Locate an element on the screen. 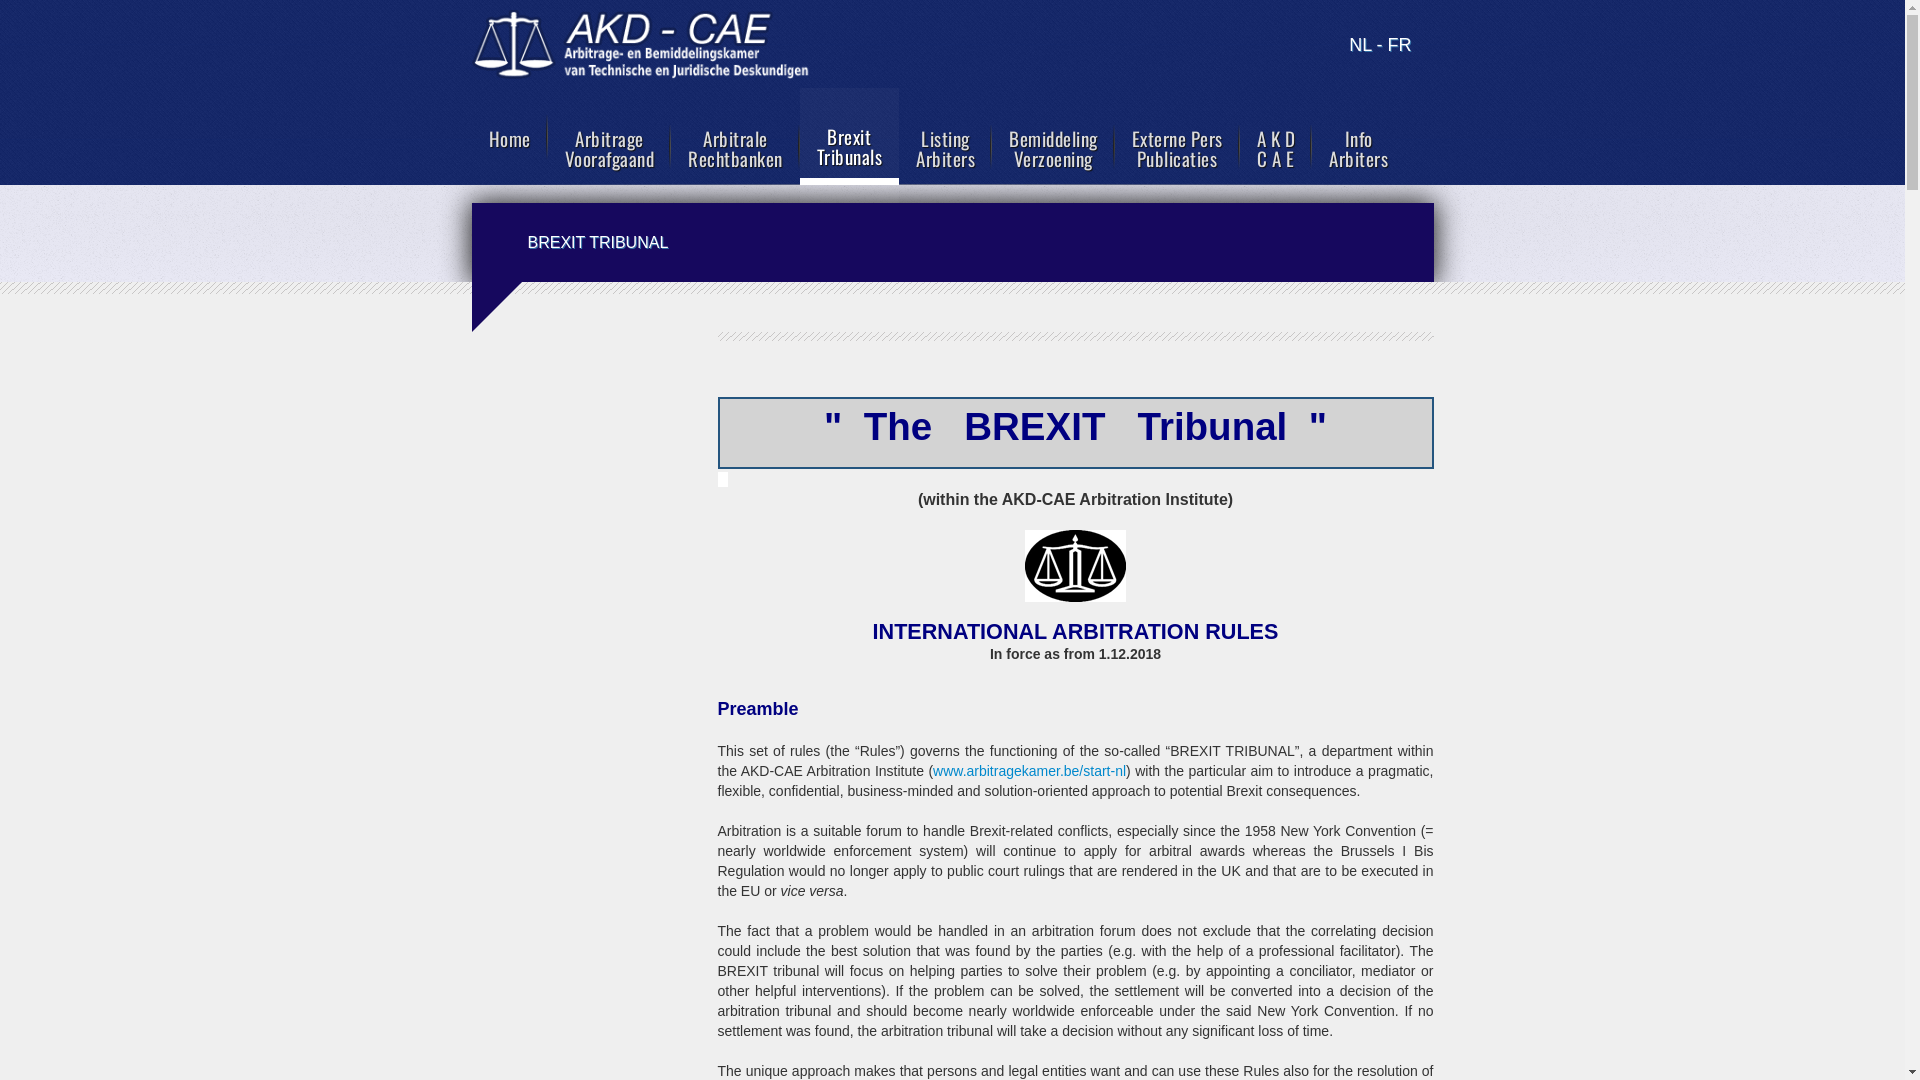  Info
Arbiters is located at coordinates (1358, 148).